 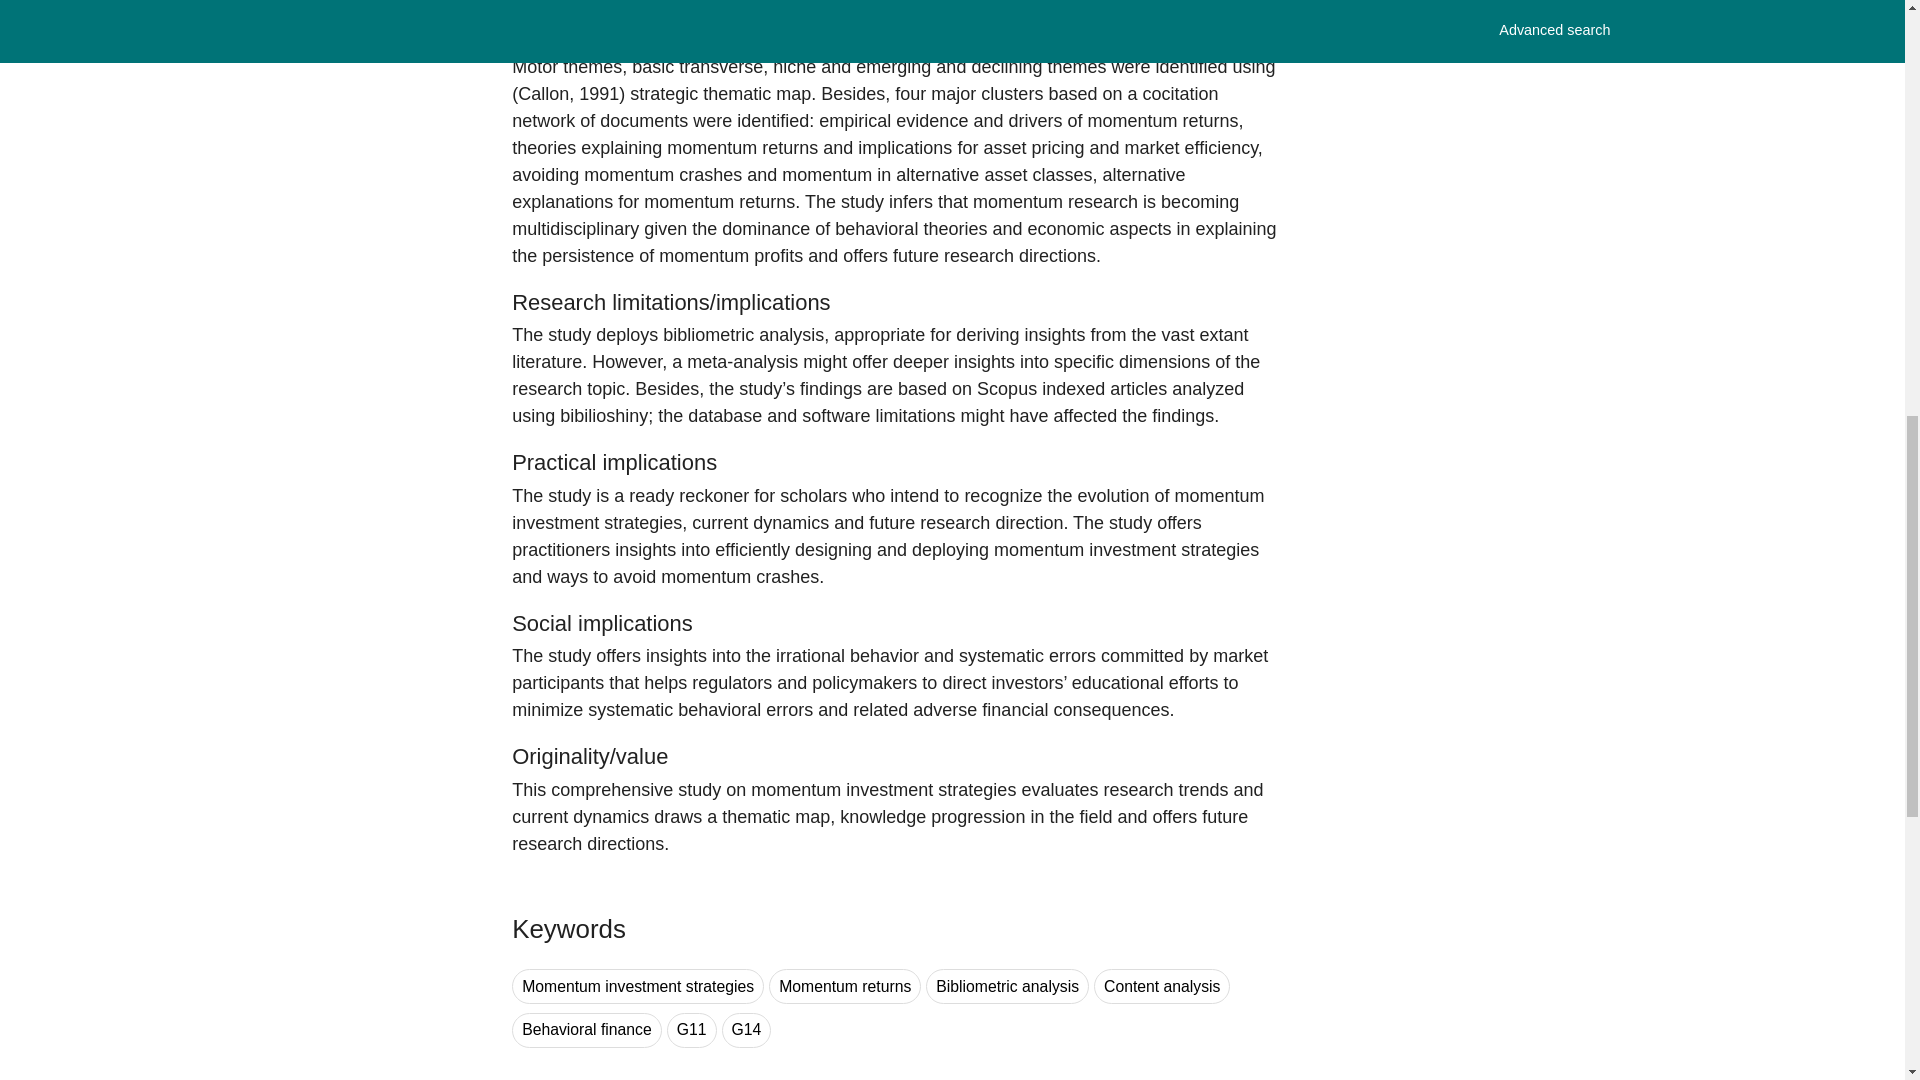 What do you see at coordinates (638, 986) in the screenshot?
I see `Momentum investment strategies` at bounding box center [638, 986].